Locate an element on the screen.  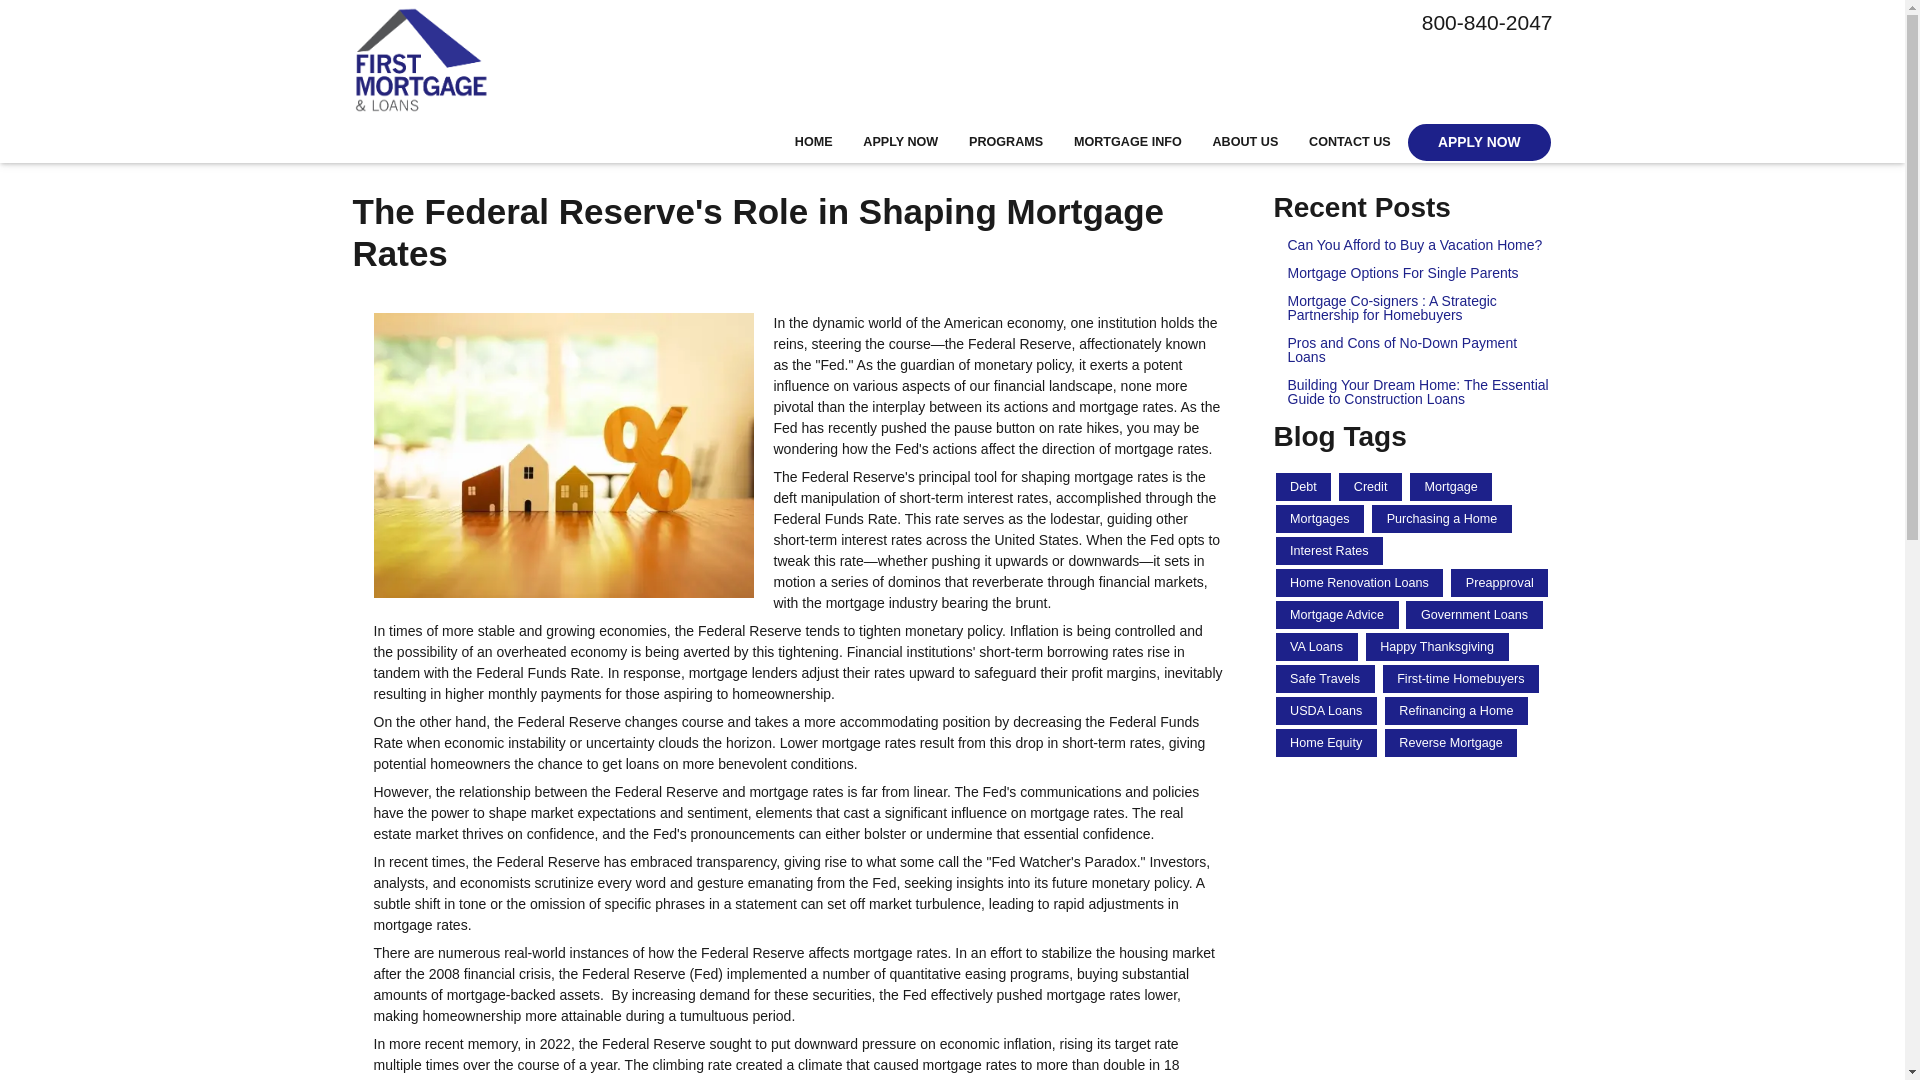
CONTACT US is located at coordinates (1350, 142).